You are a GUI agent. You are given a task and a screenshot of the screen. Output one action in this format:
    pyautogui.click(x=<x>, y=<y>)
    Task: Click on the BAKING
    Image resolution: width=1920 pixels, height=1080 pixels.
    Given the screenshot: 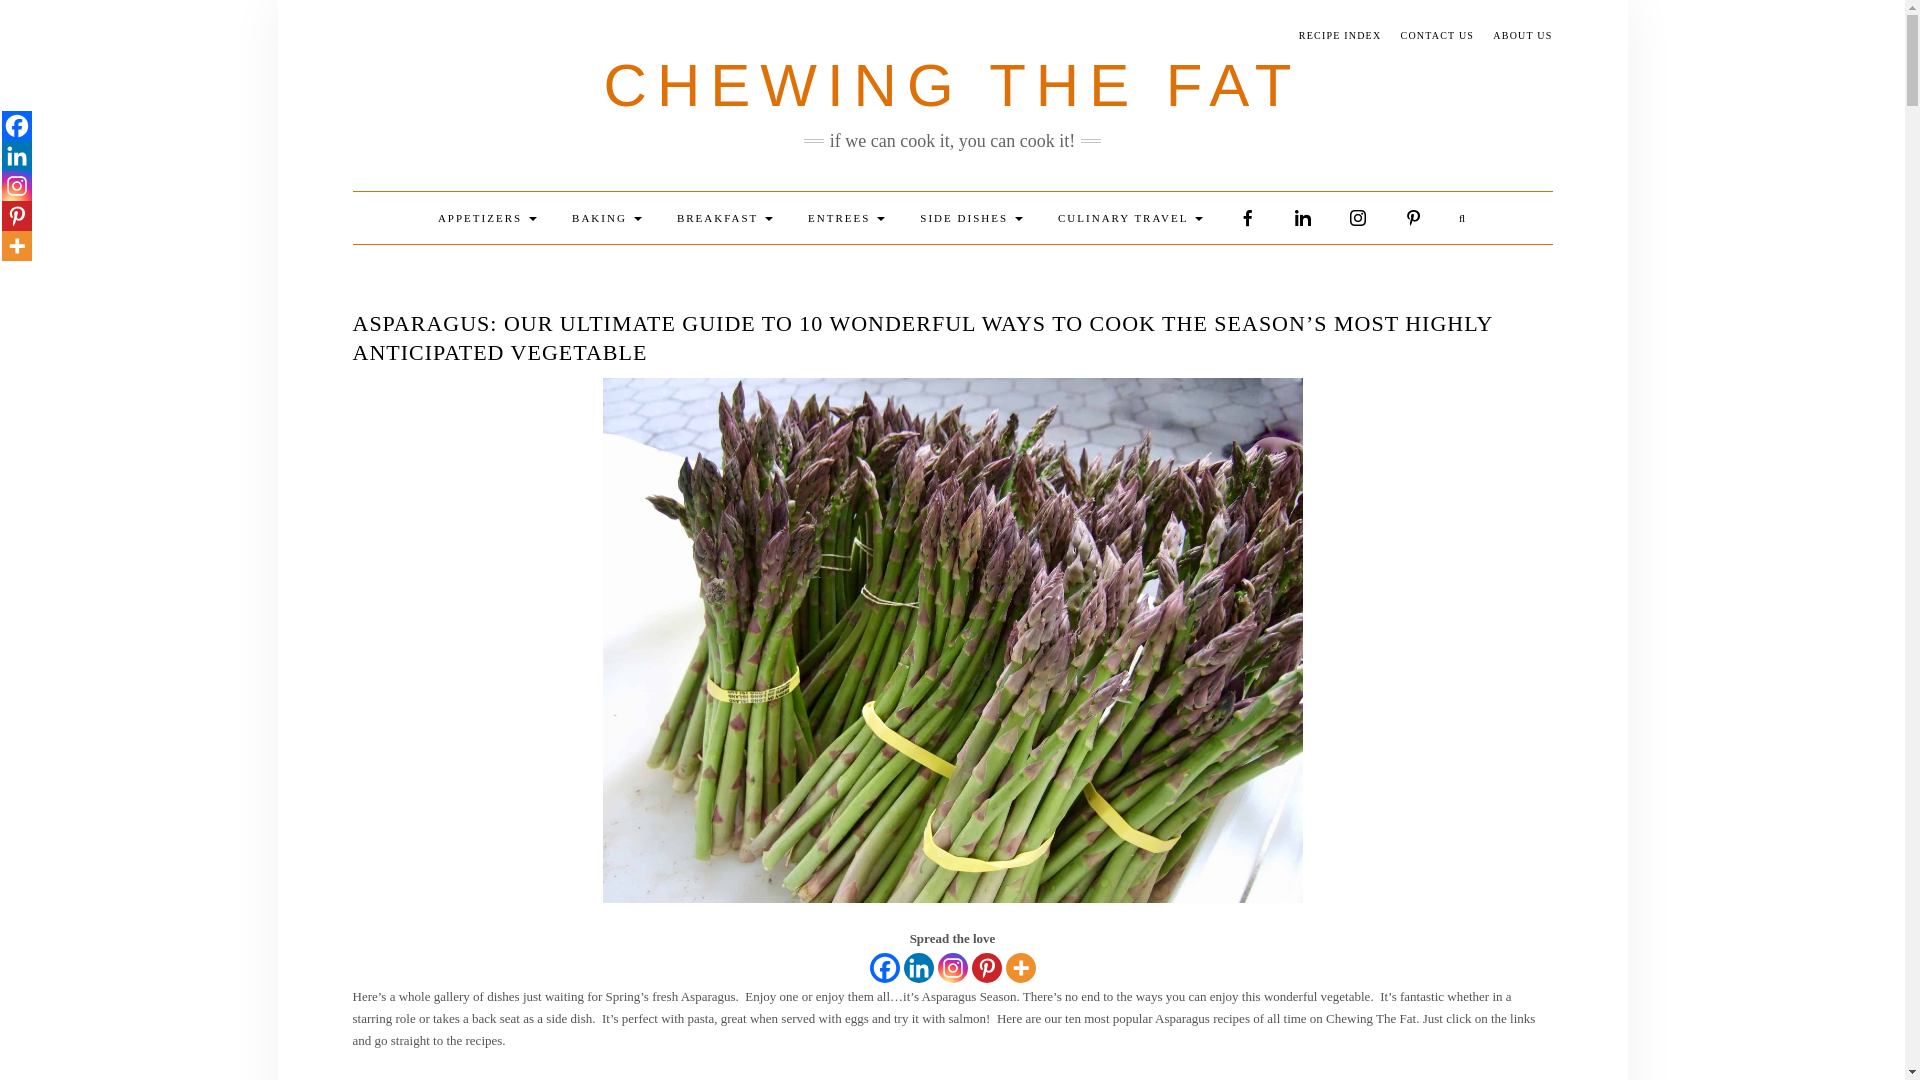 What is the action you would take?
    pyautogui.click(x=607, y=218)
    